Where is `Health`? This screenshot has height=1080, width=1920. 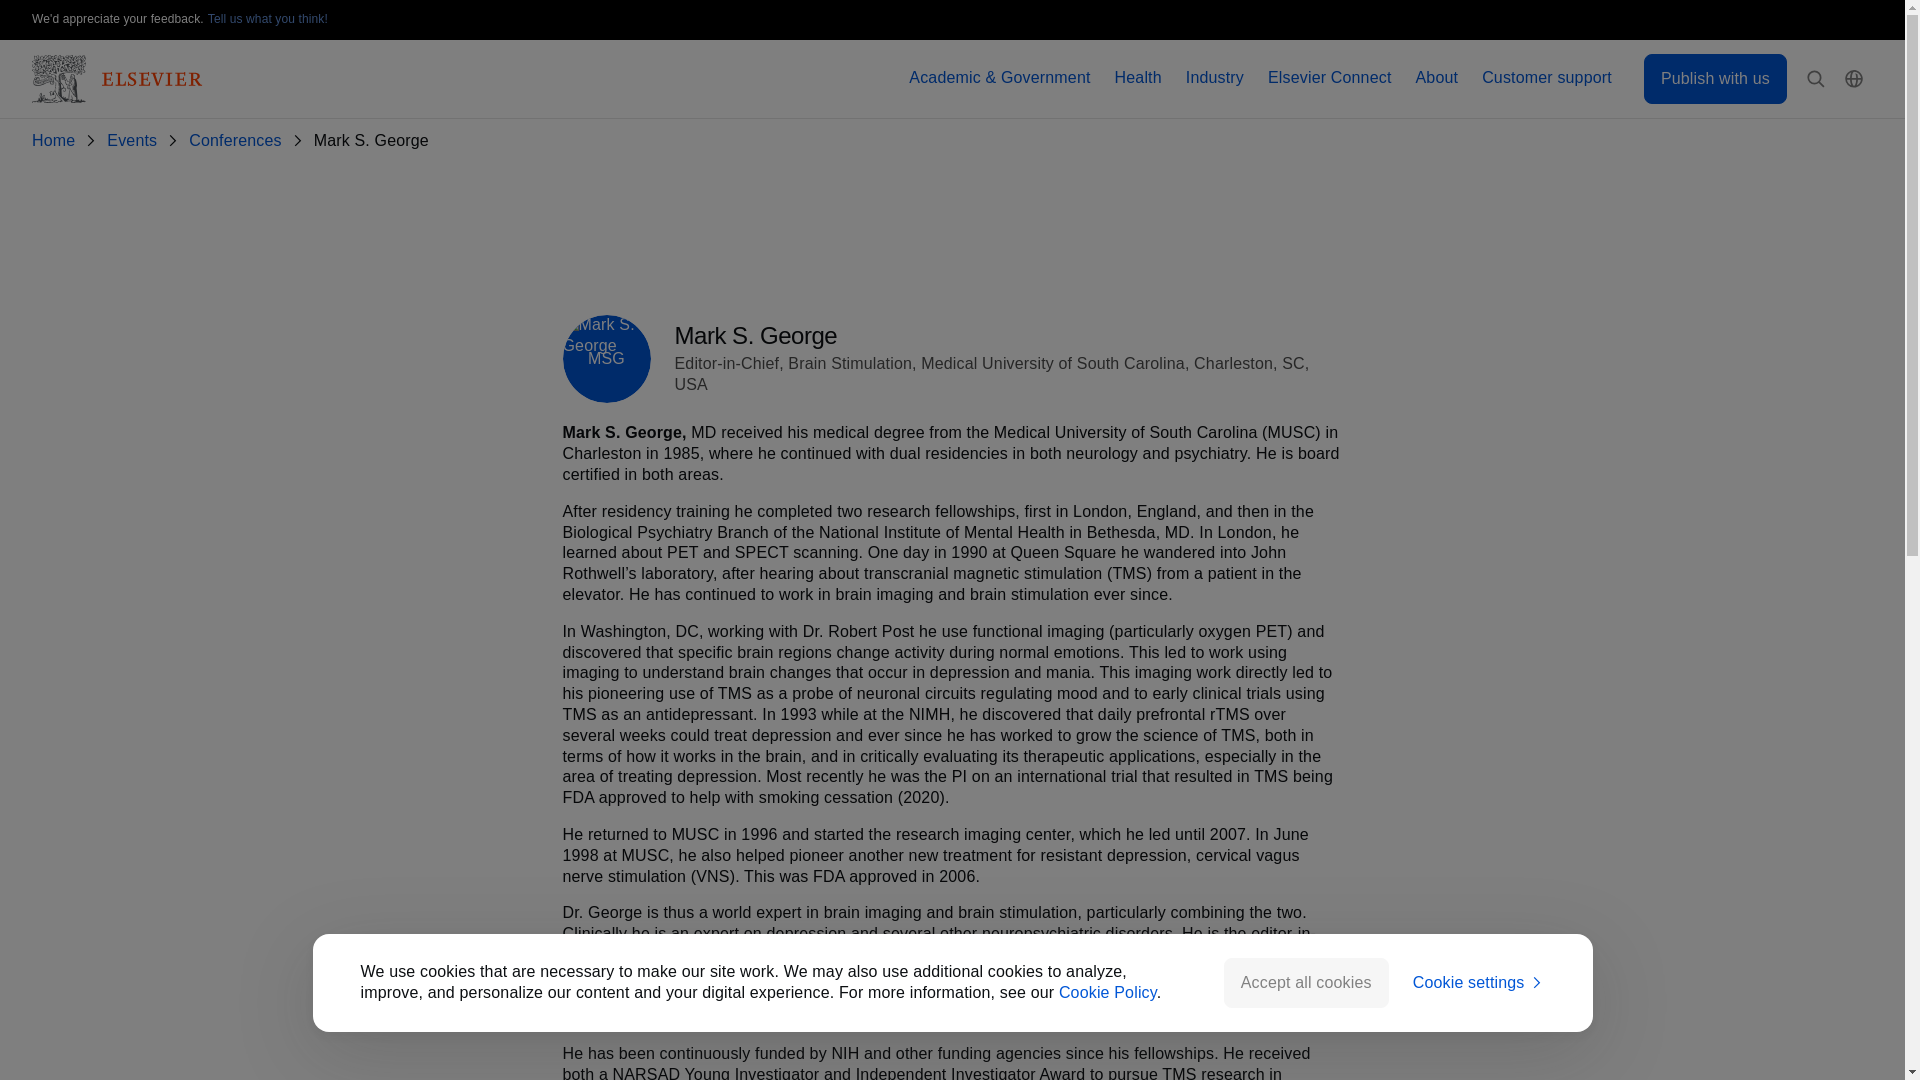 Health is located at coordinates (1138, 78).